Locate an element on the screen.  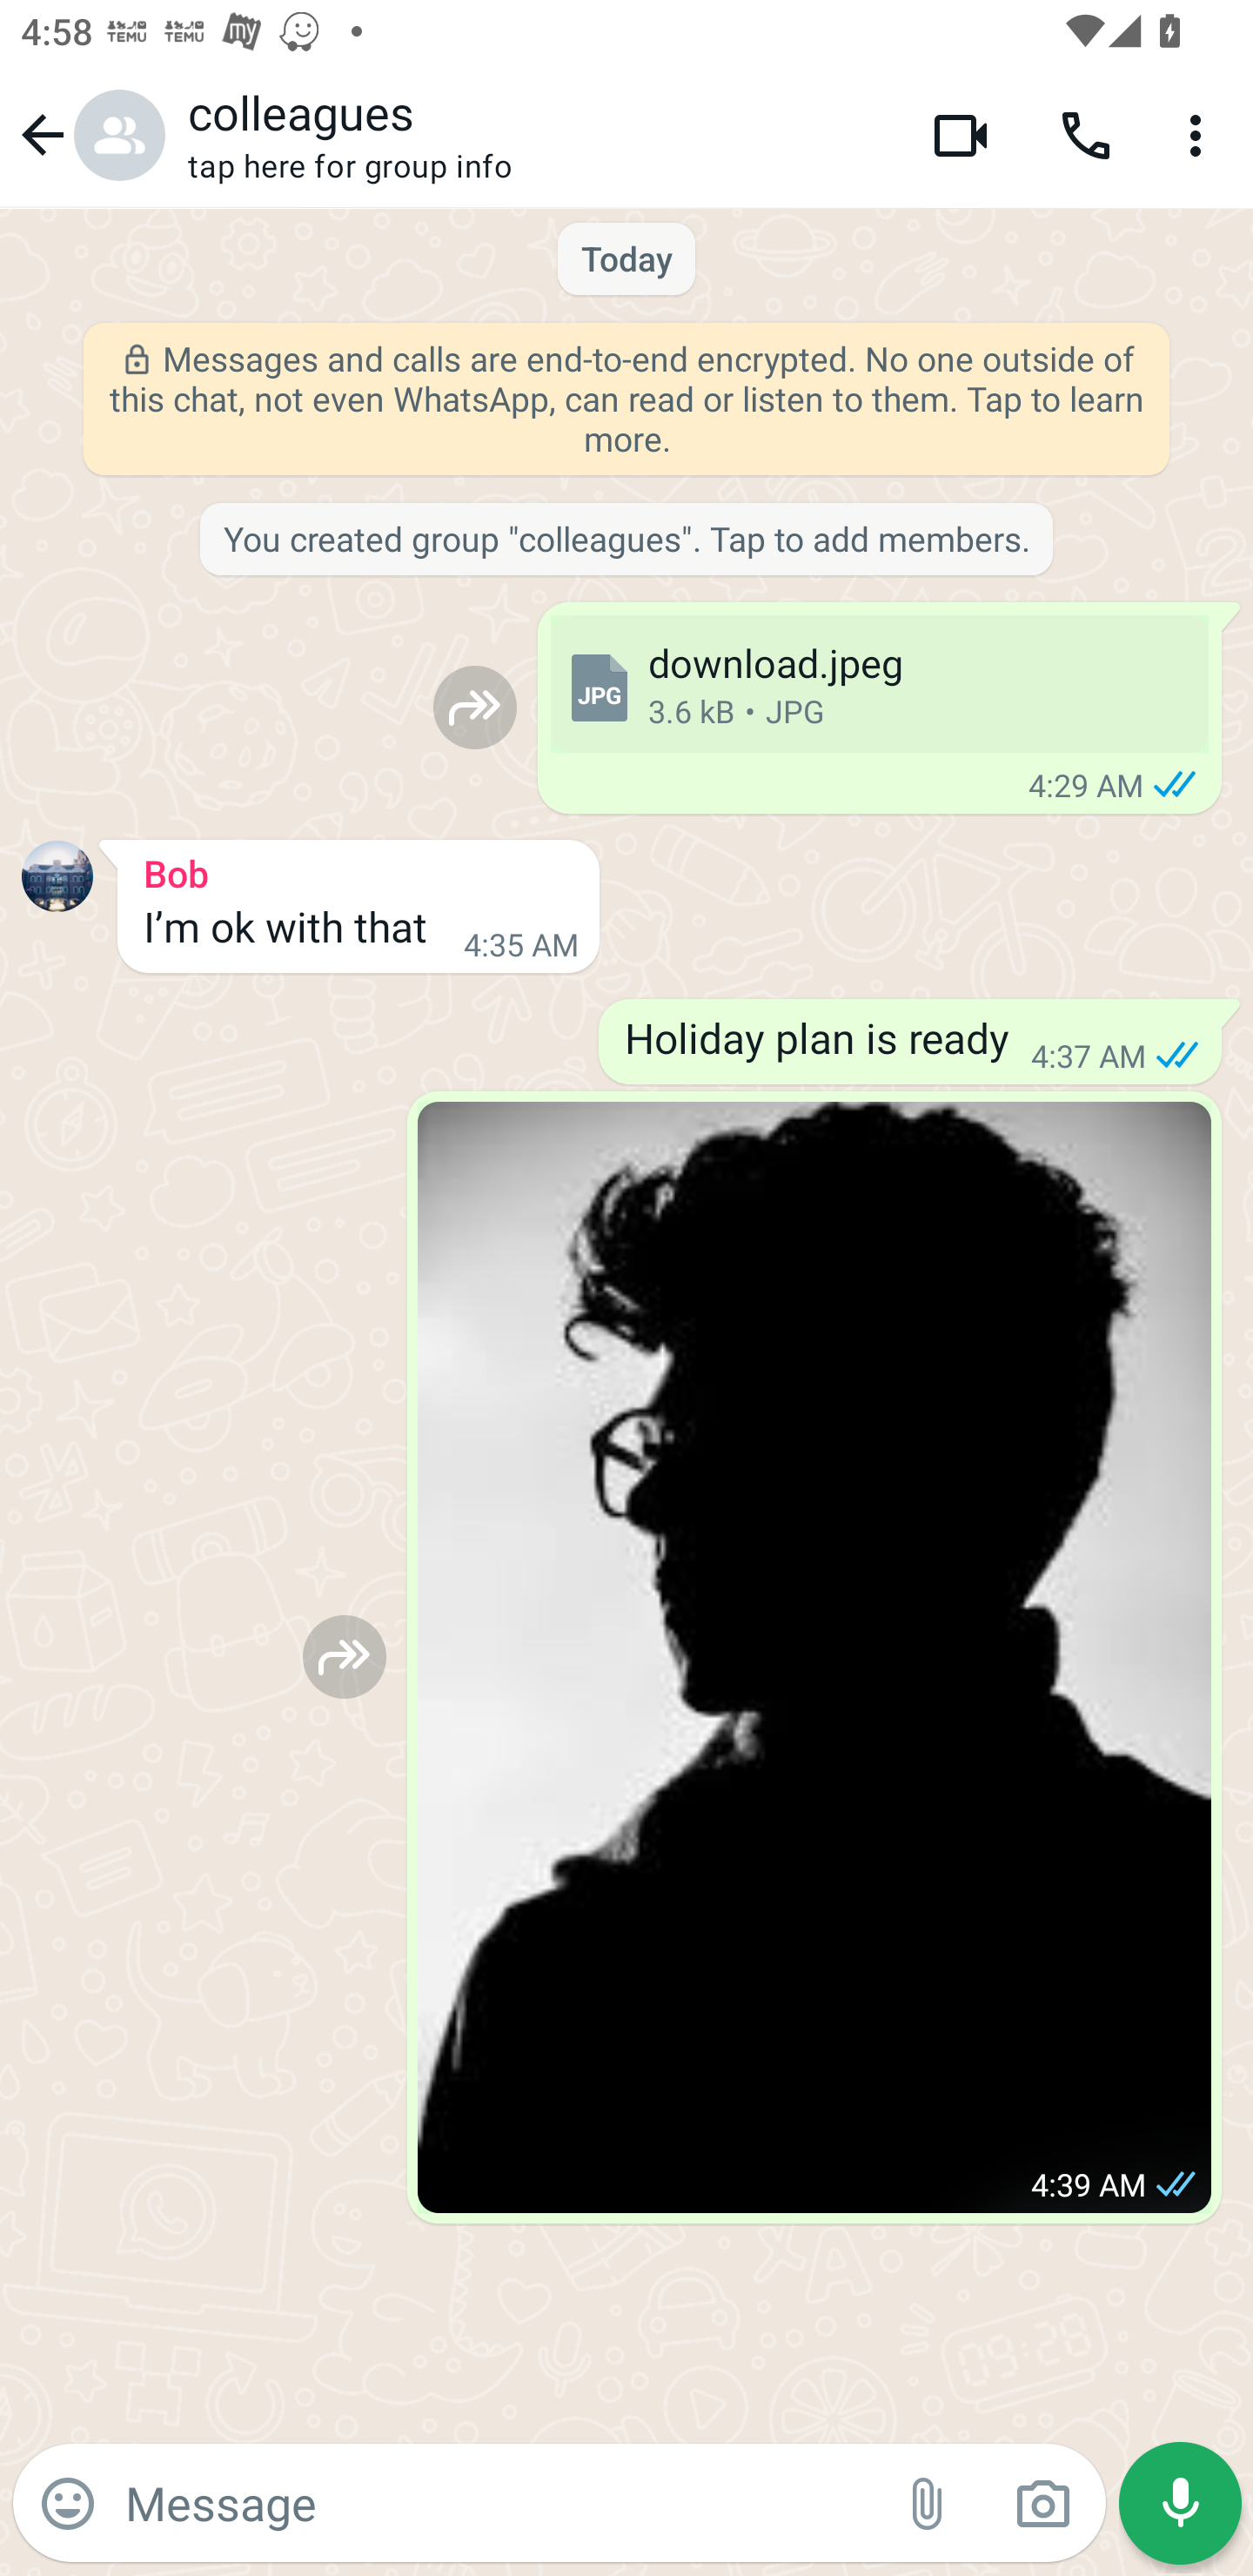
Profile picture for Bob is located at coordinates (57, 875).